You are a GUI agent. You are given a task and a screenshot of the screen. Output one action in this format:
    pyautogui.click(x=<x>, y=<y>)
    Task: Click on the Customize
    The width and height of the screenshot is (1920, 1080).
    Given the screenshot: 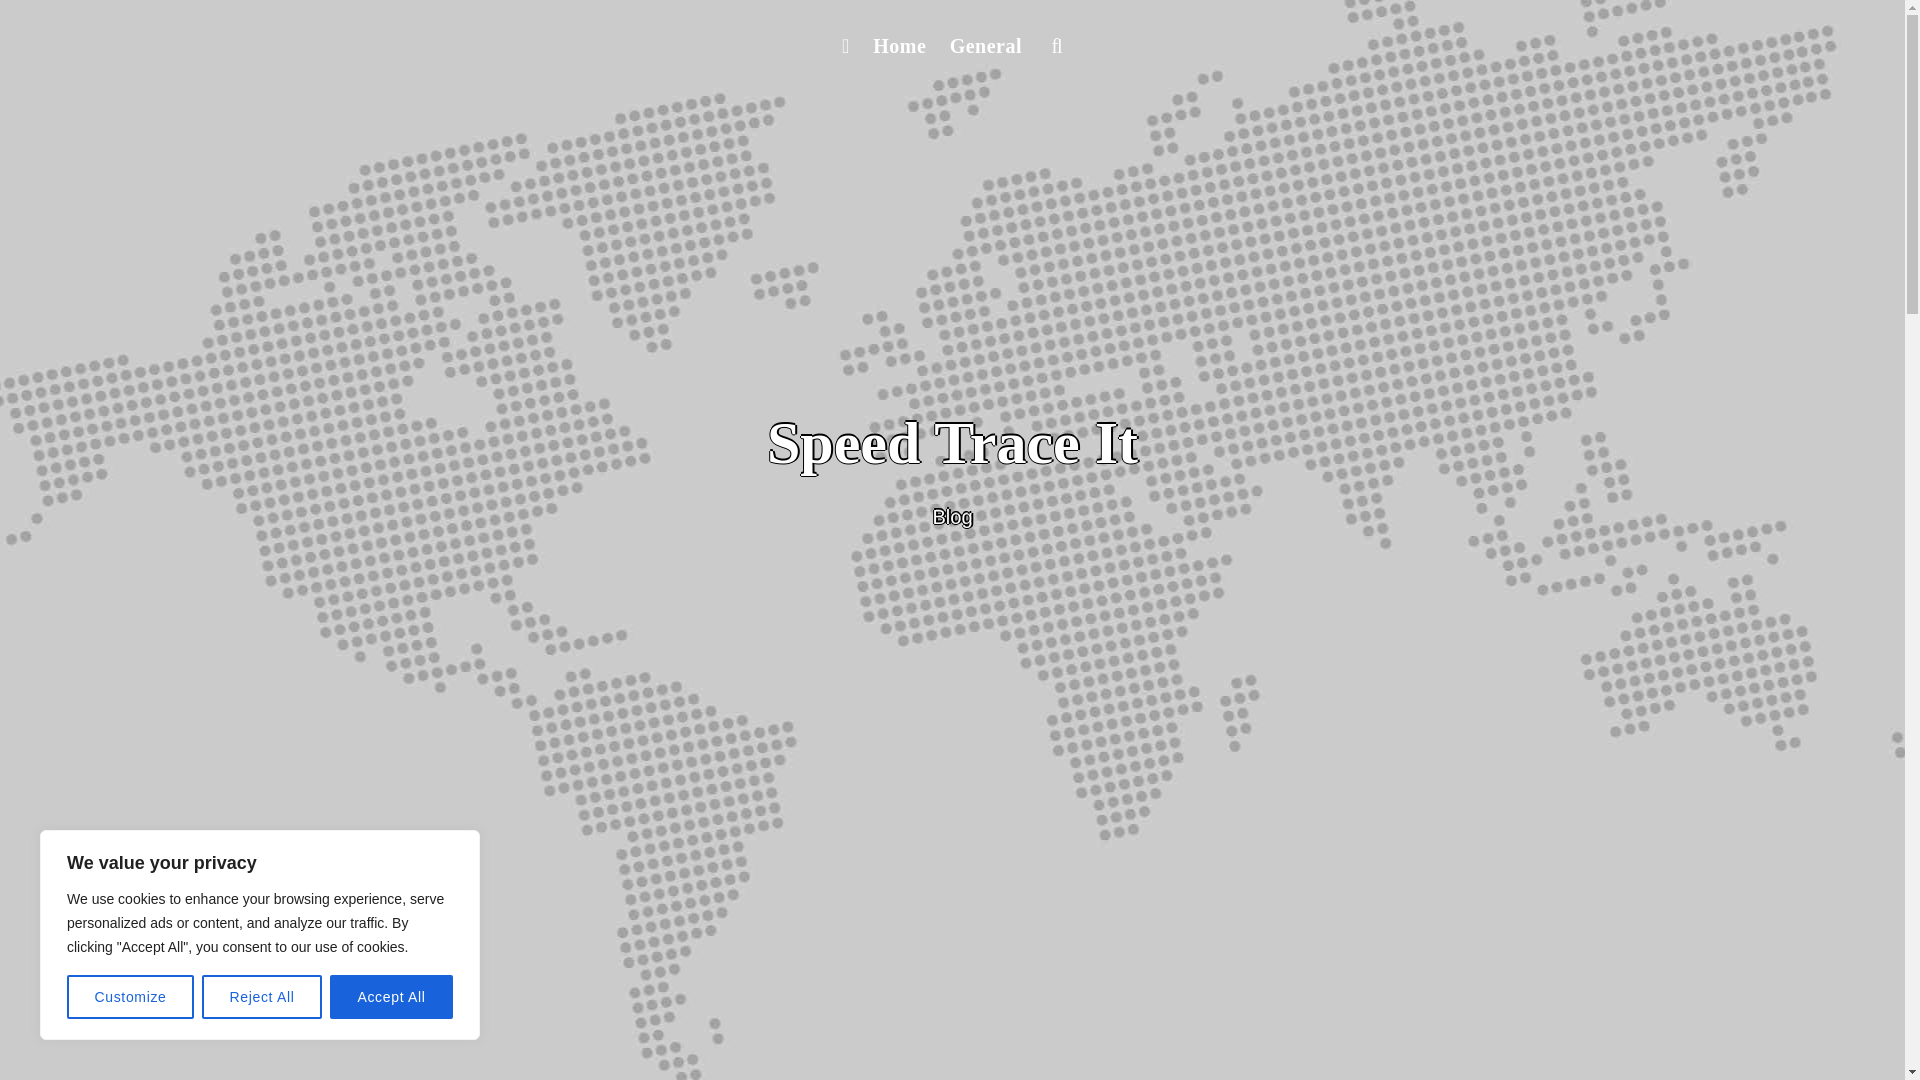 What is the action you would take?
    pyautogui.click(x=130, y=997)
    